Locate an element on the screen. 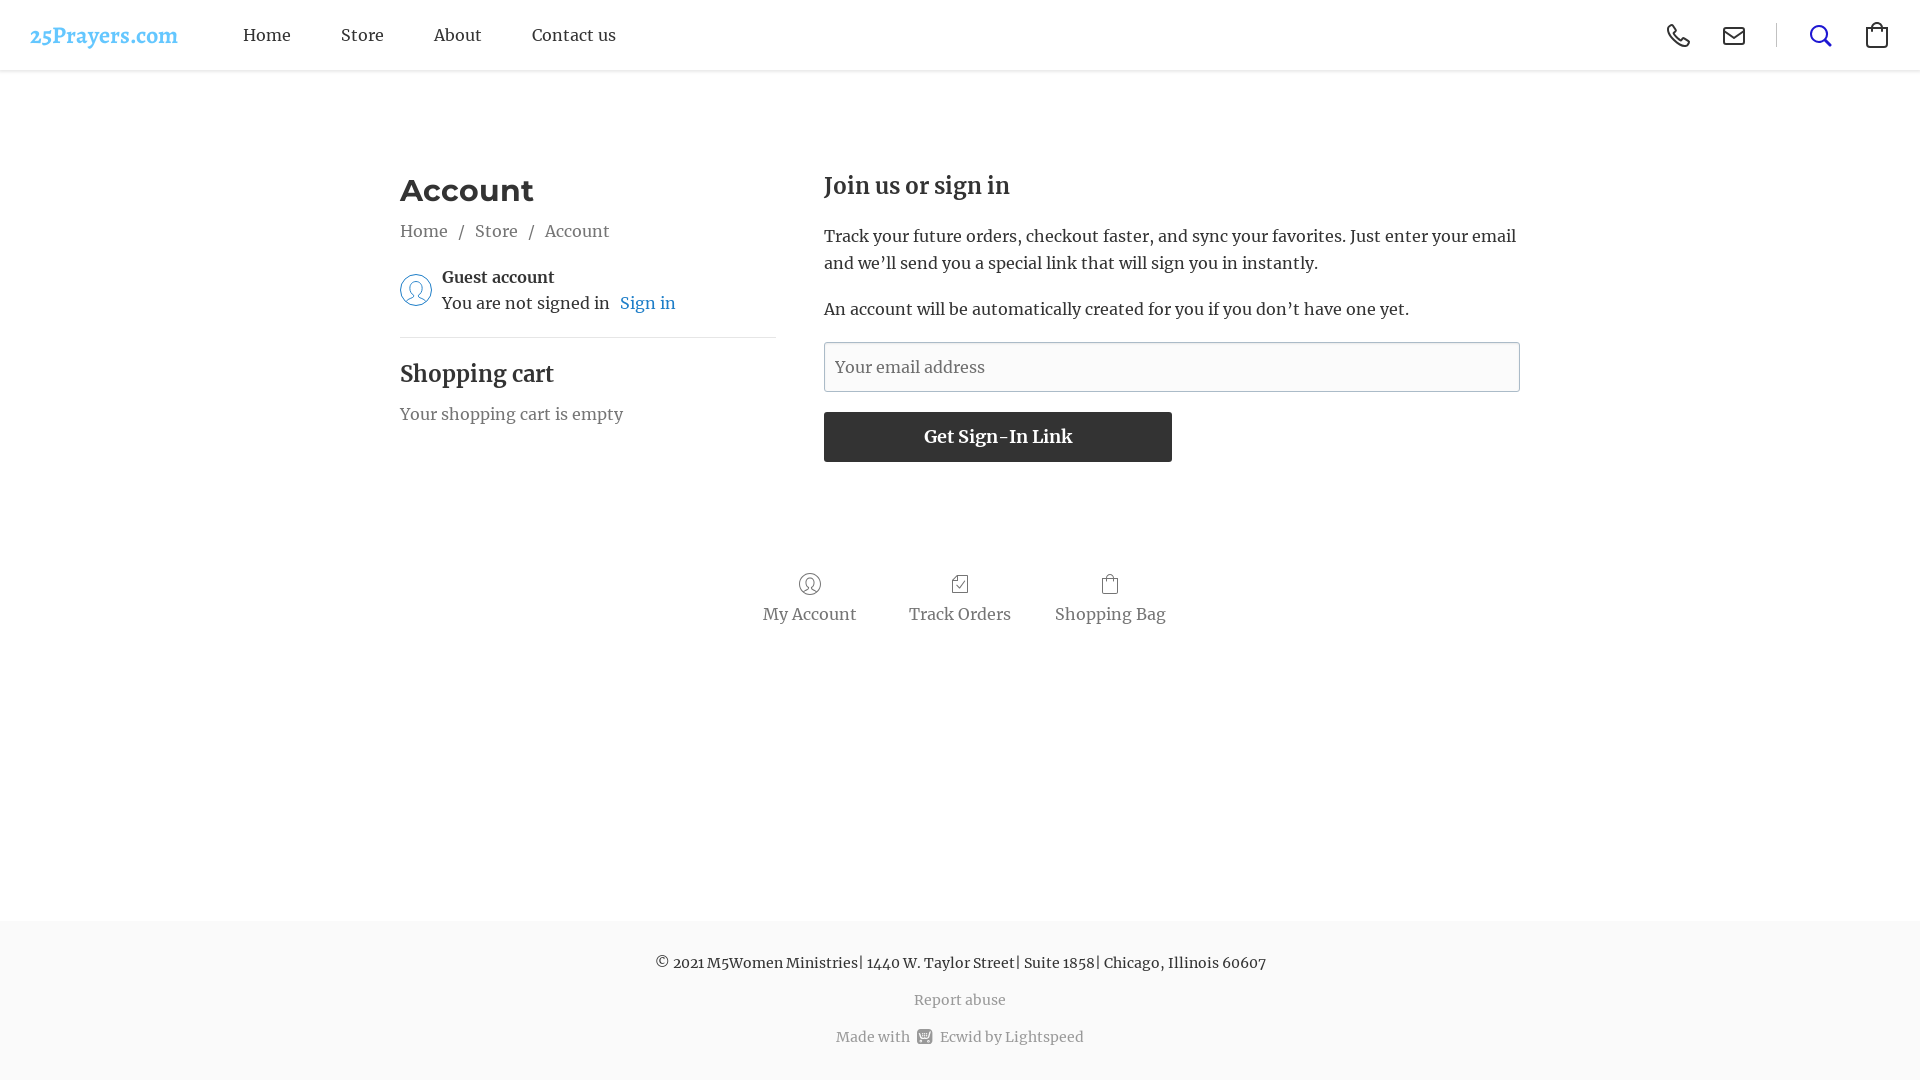 The image size is (1920, 1080). Account is located at coordinates (578, 230).